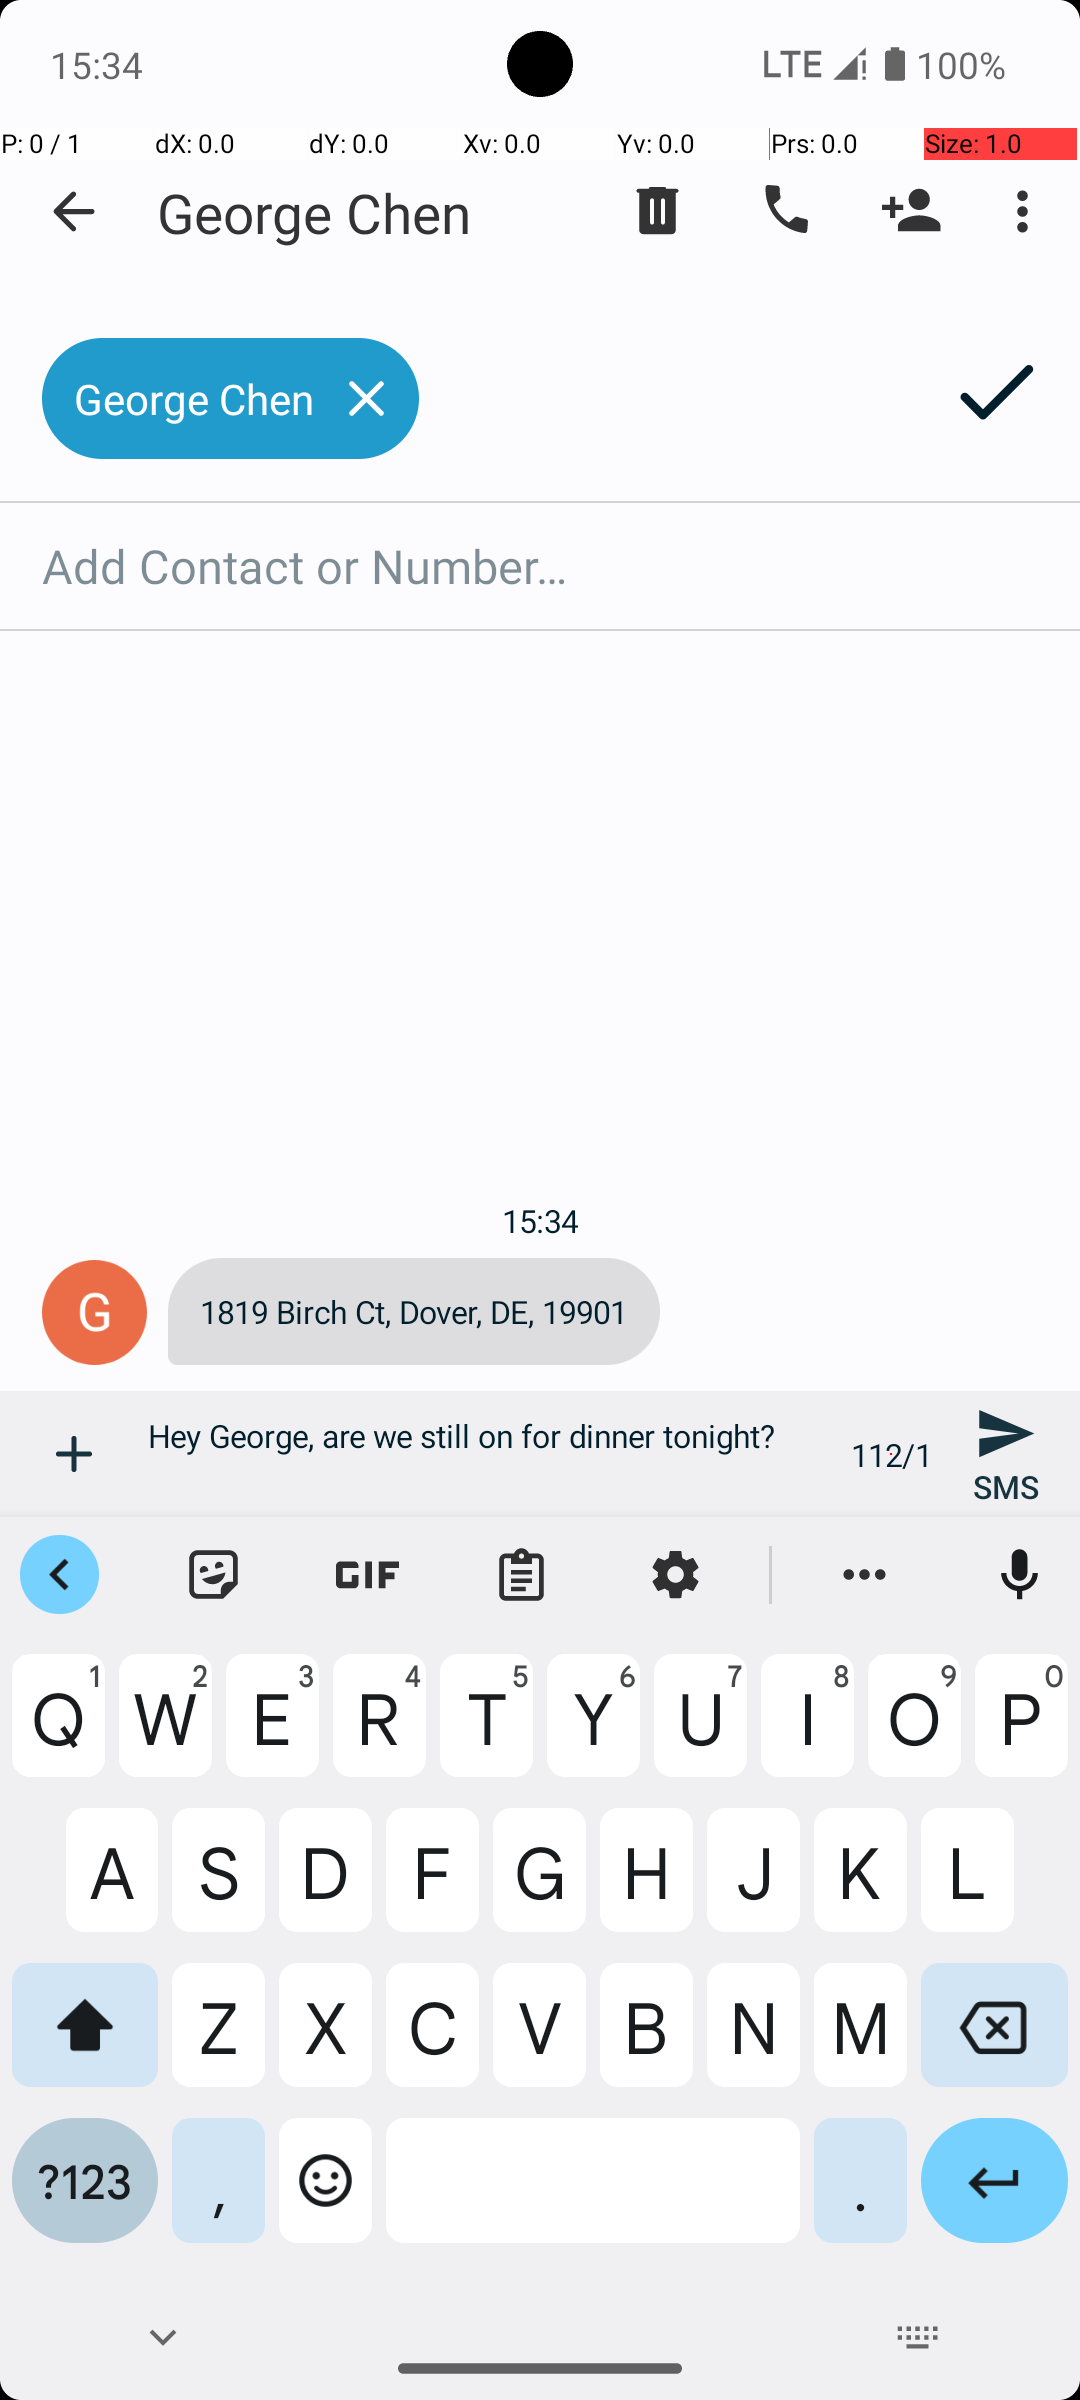 This screenshot has width=1080, height=2400. What do you see at coordinates (892, 1454) in the screenshot?
I see `112/1` at bounding box center [892, 1454].